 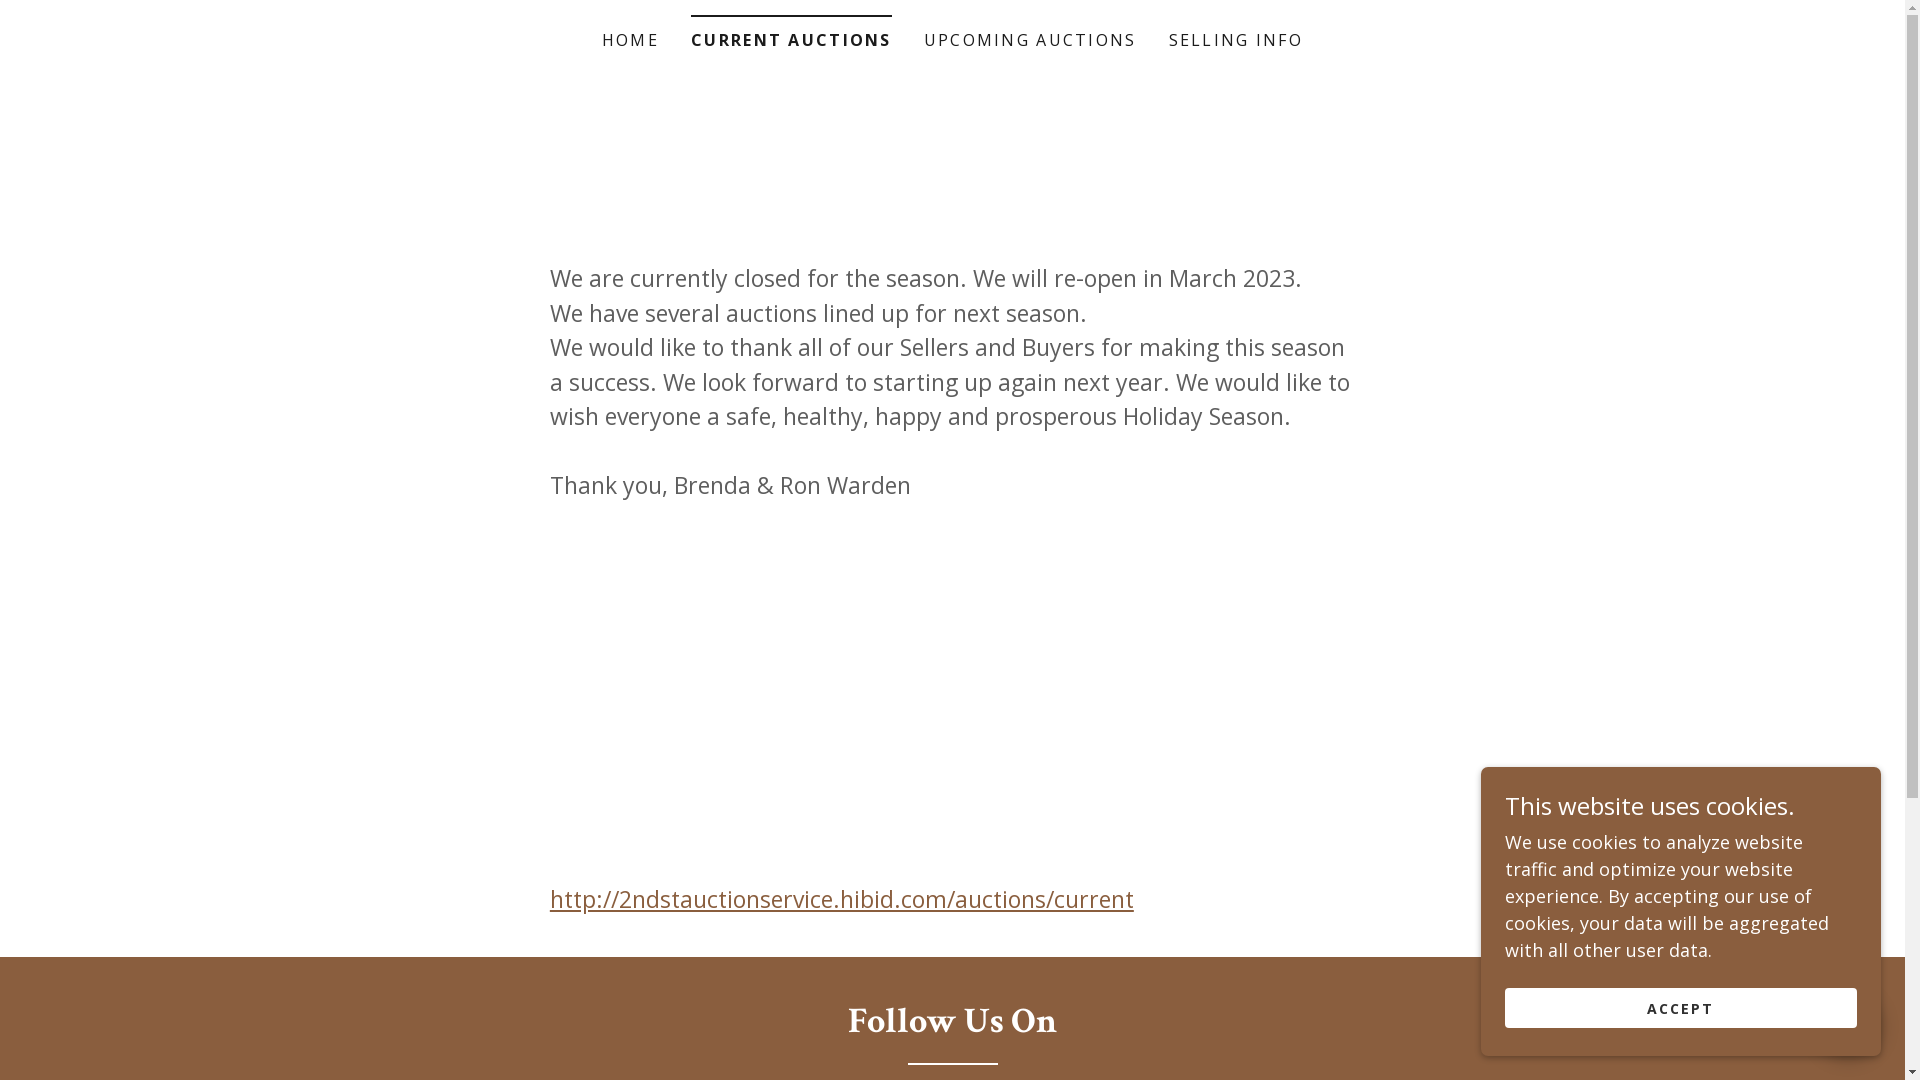 What do you see at coordinates (1236, 40) in the screenshot?
I see `SELLING INFO` at bounding box center [1236, 40].